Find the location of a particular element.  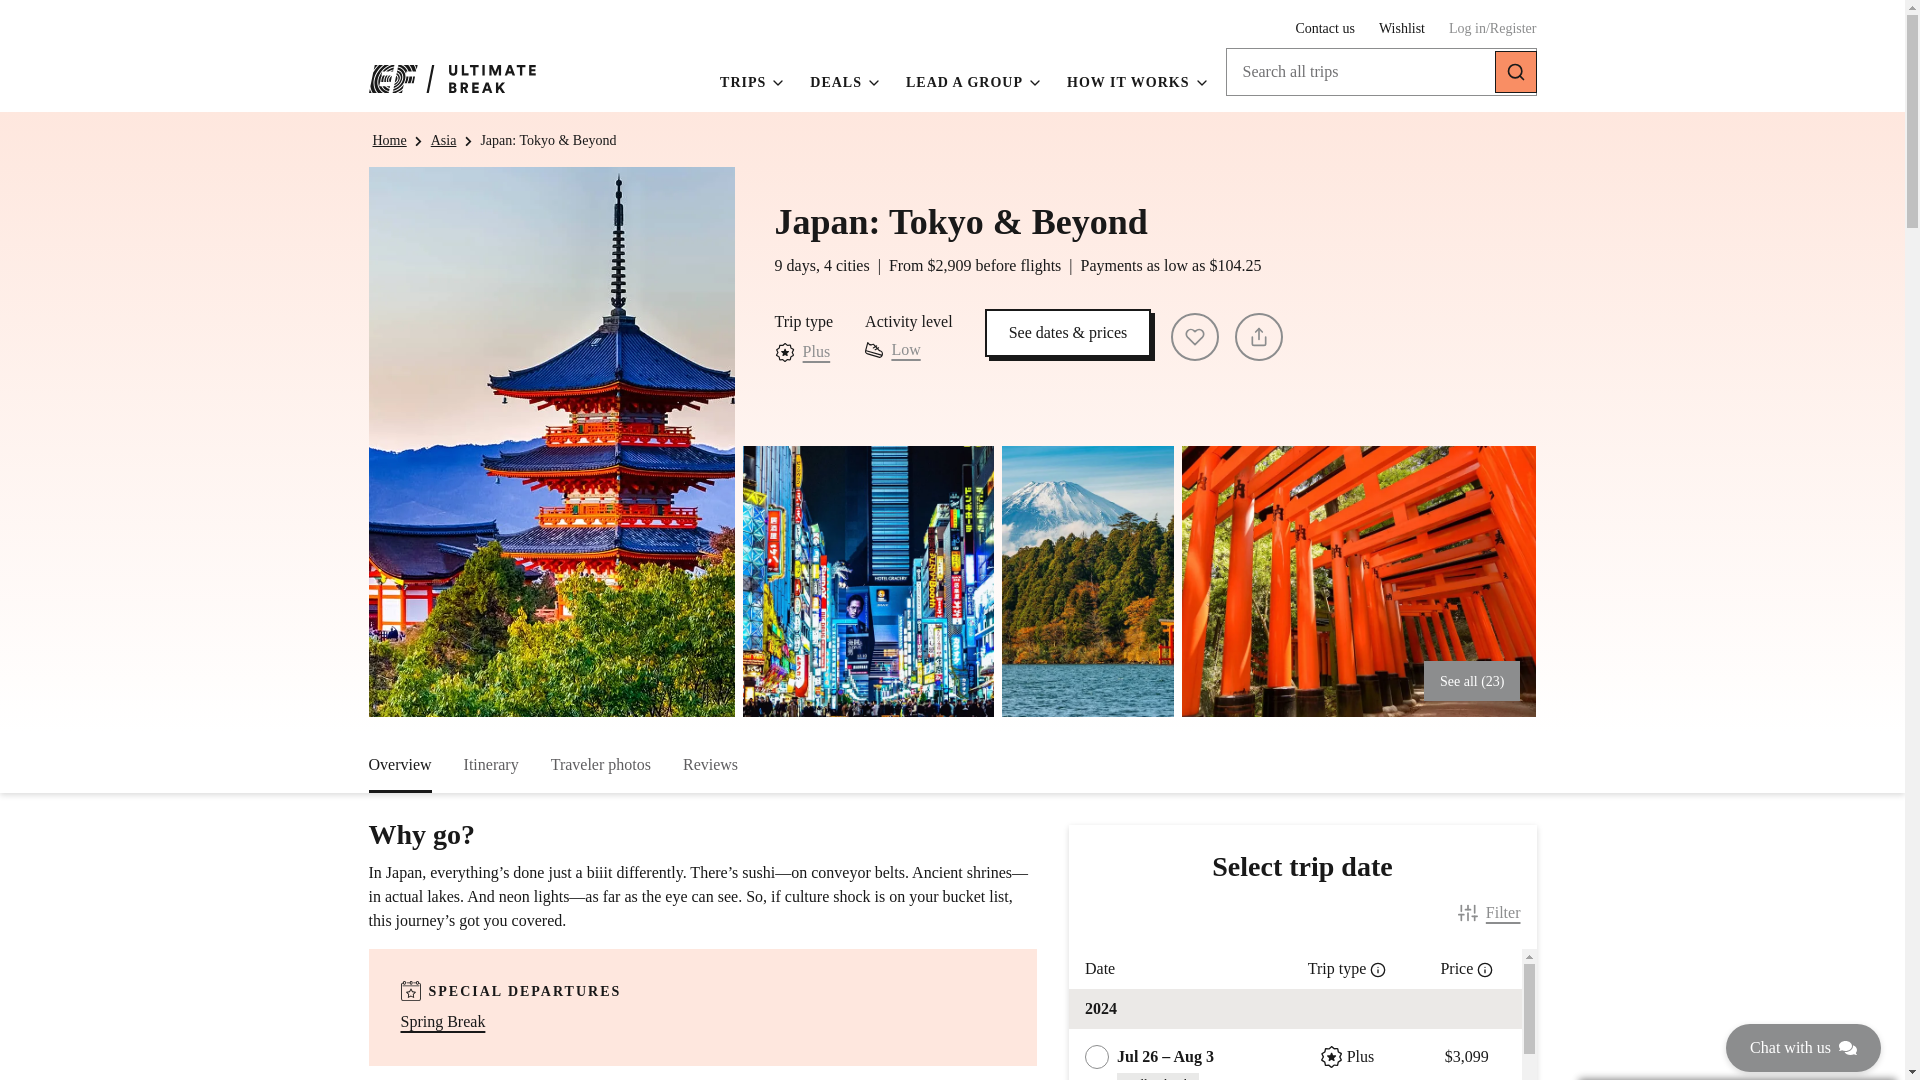

Share this tour with a friend is located at coordinates (1258, 336).